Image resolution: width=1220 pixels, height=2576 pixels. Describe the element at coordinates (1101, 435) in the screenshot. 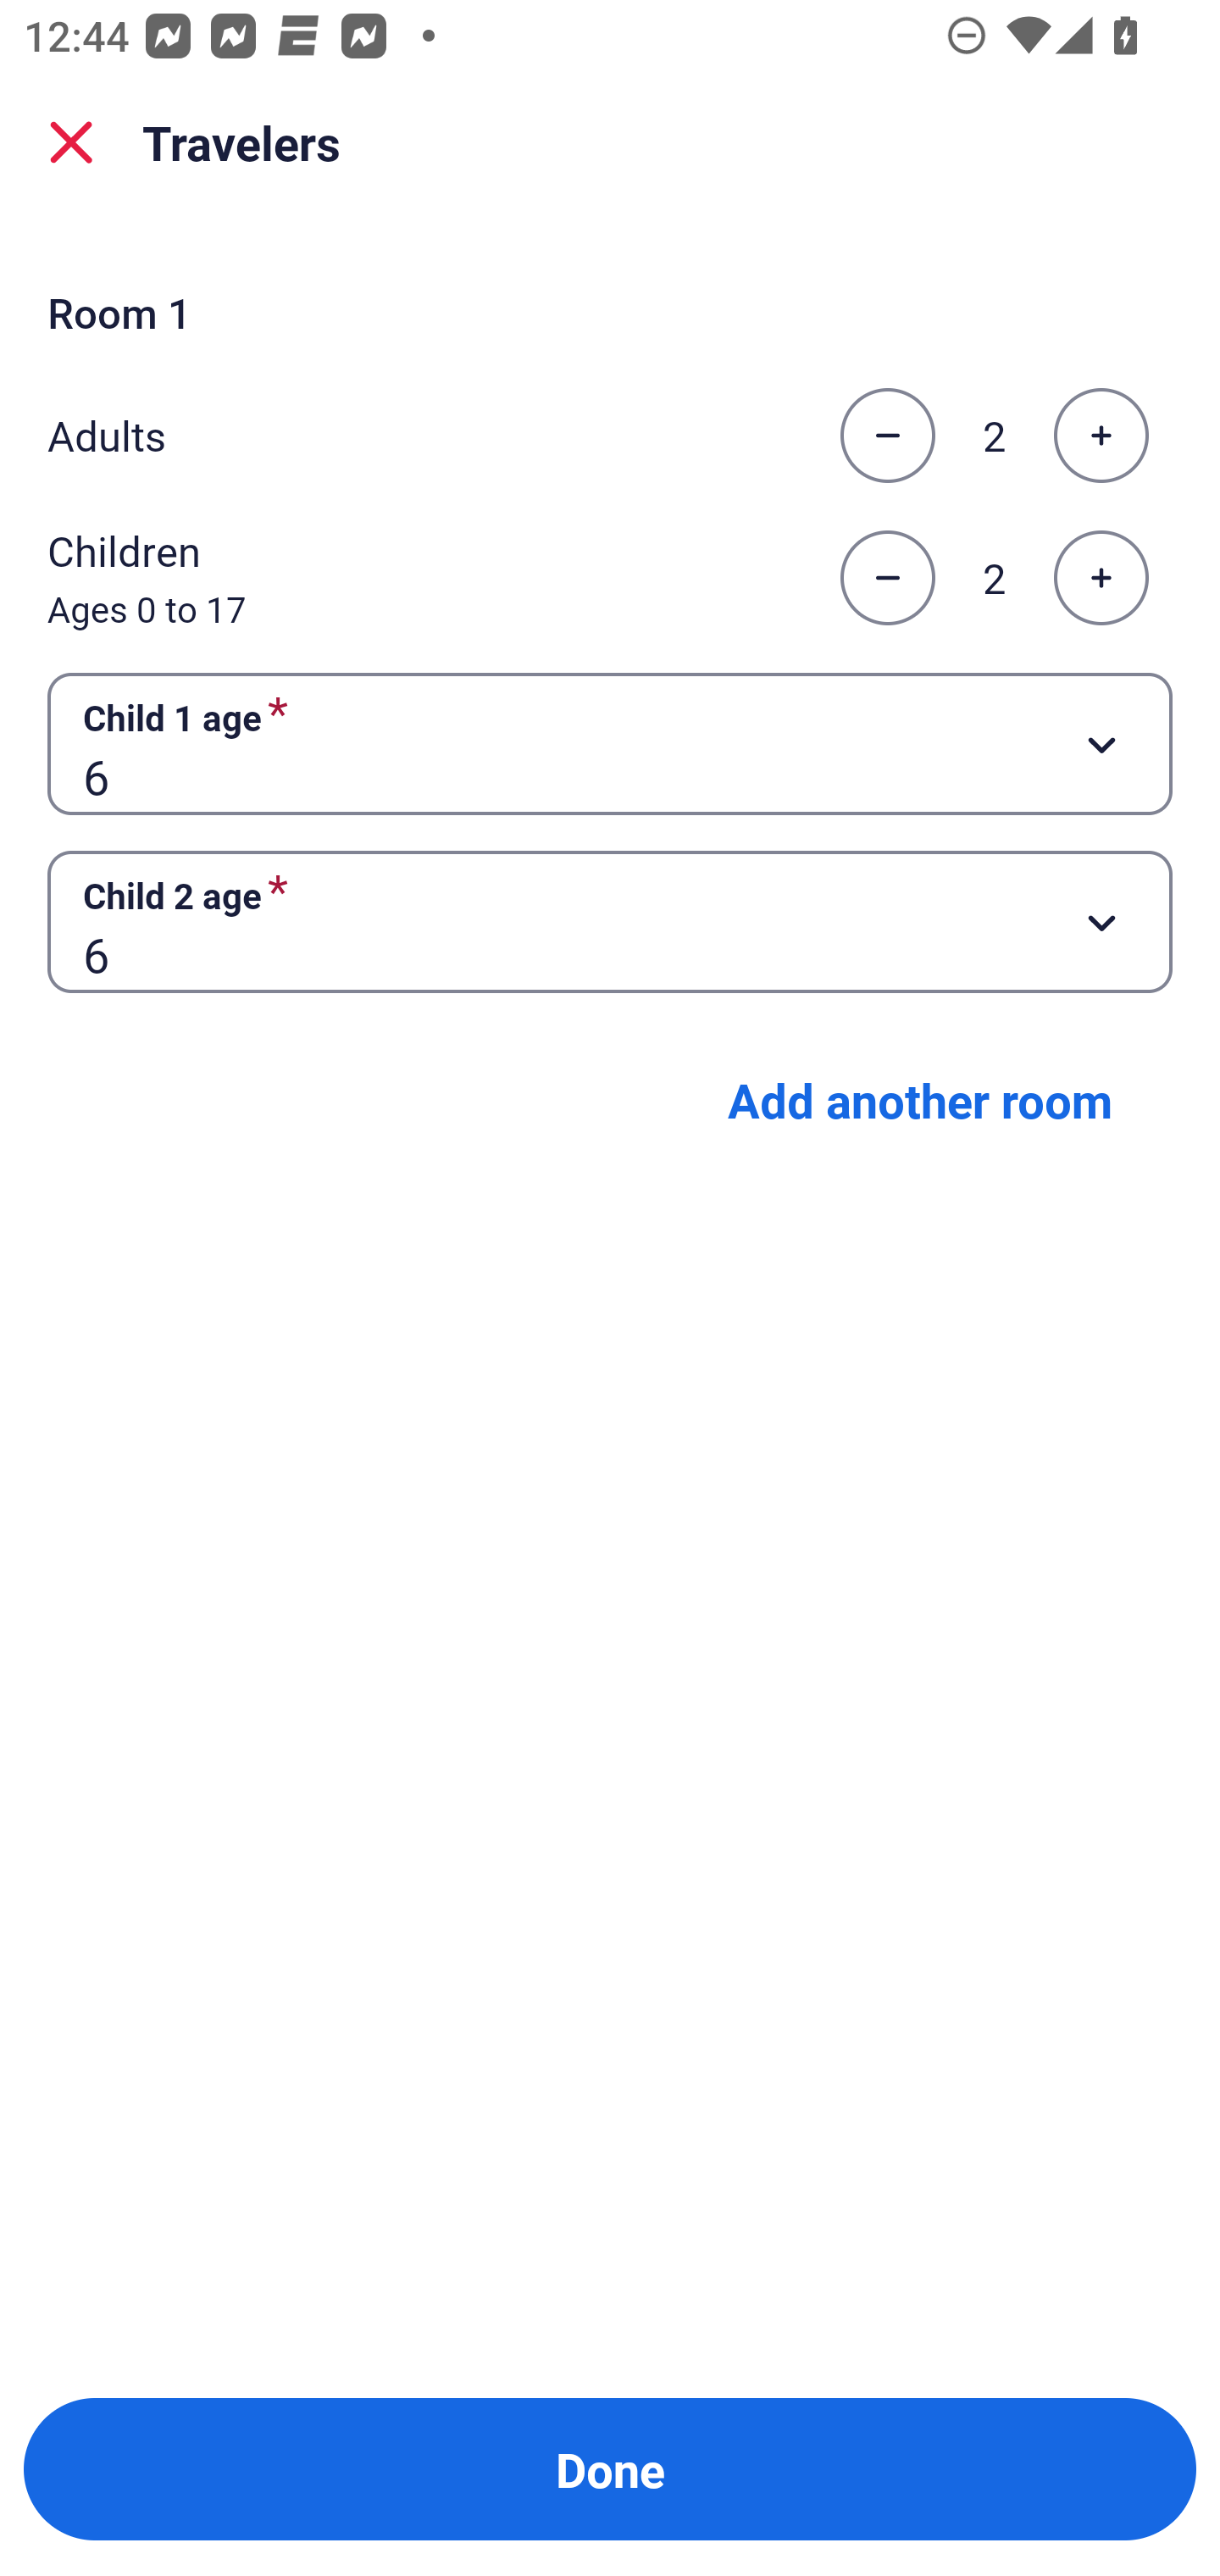

I see `Increase the number of adults` at that location.